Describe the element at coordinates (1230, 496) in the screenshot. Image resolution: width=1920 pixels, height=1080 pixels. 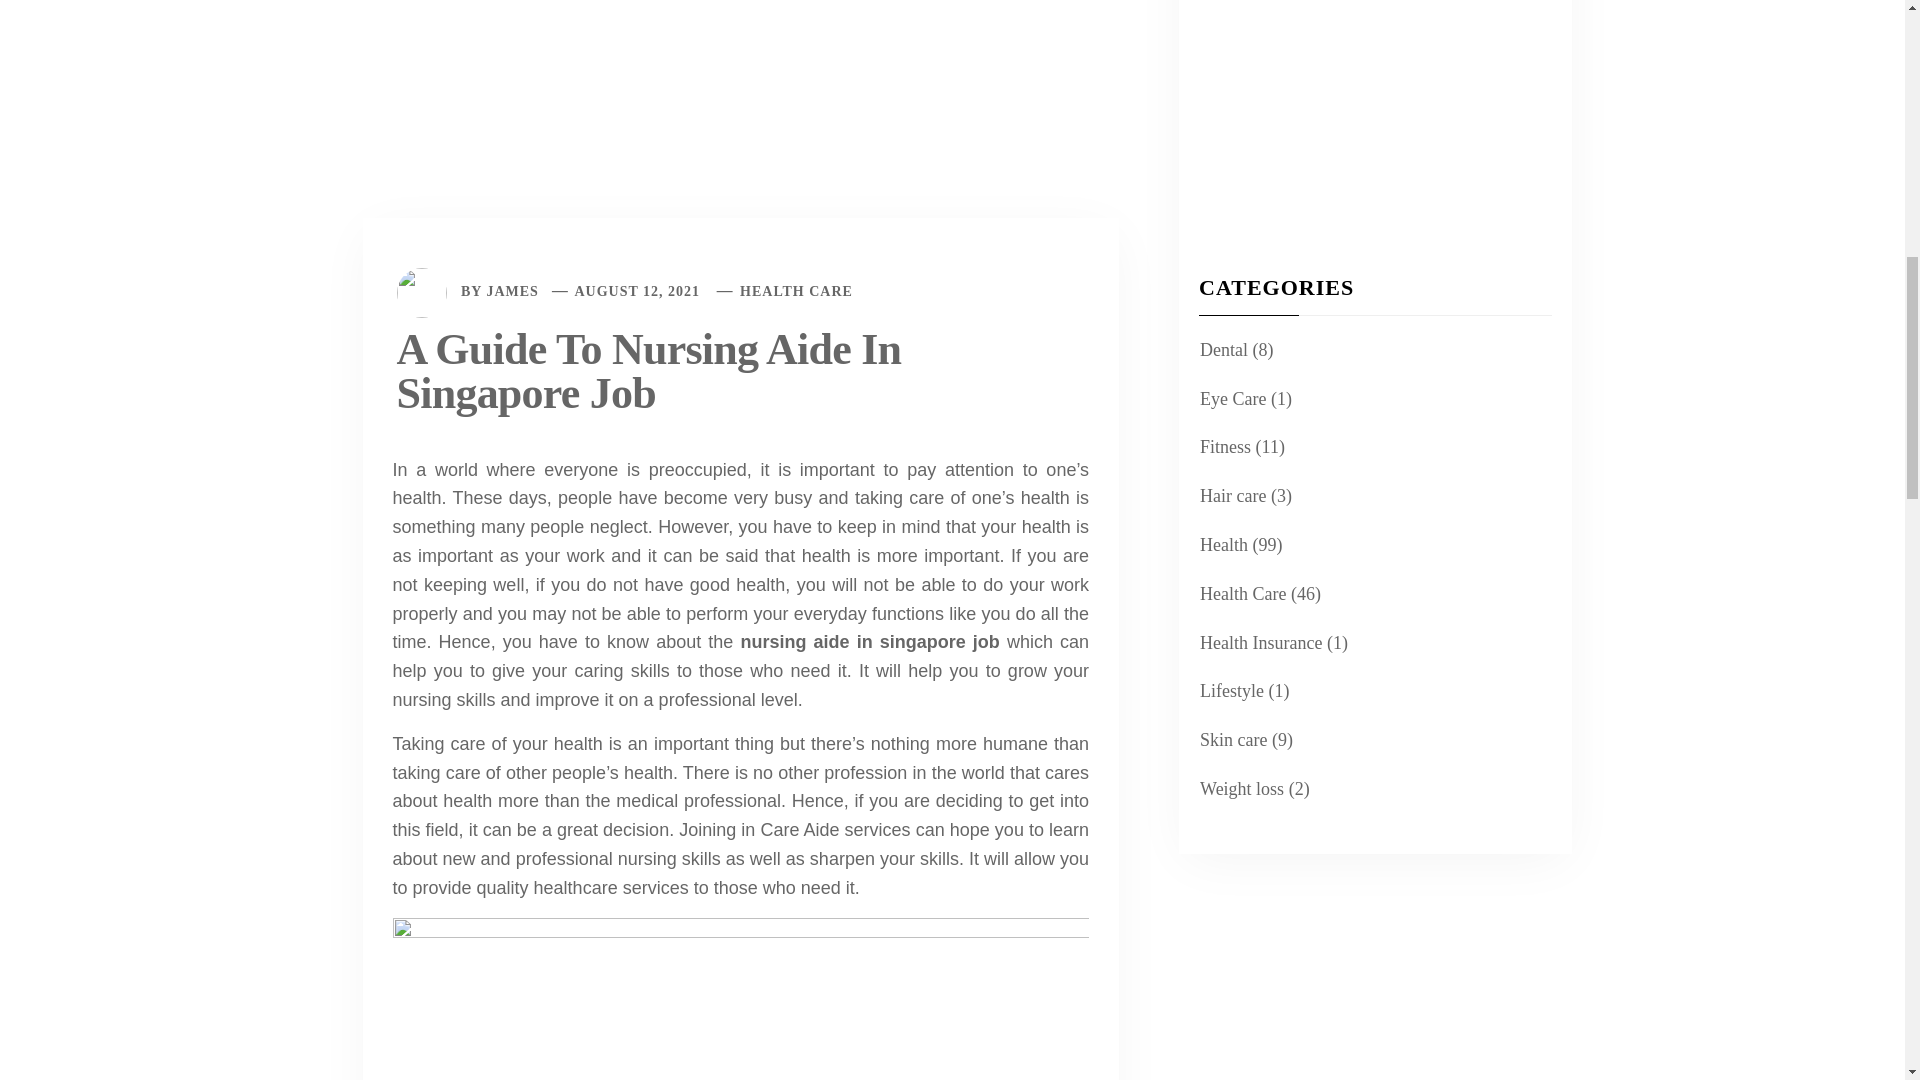
I see `Hair care` at that location.